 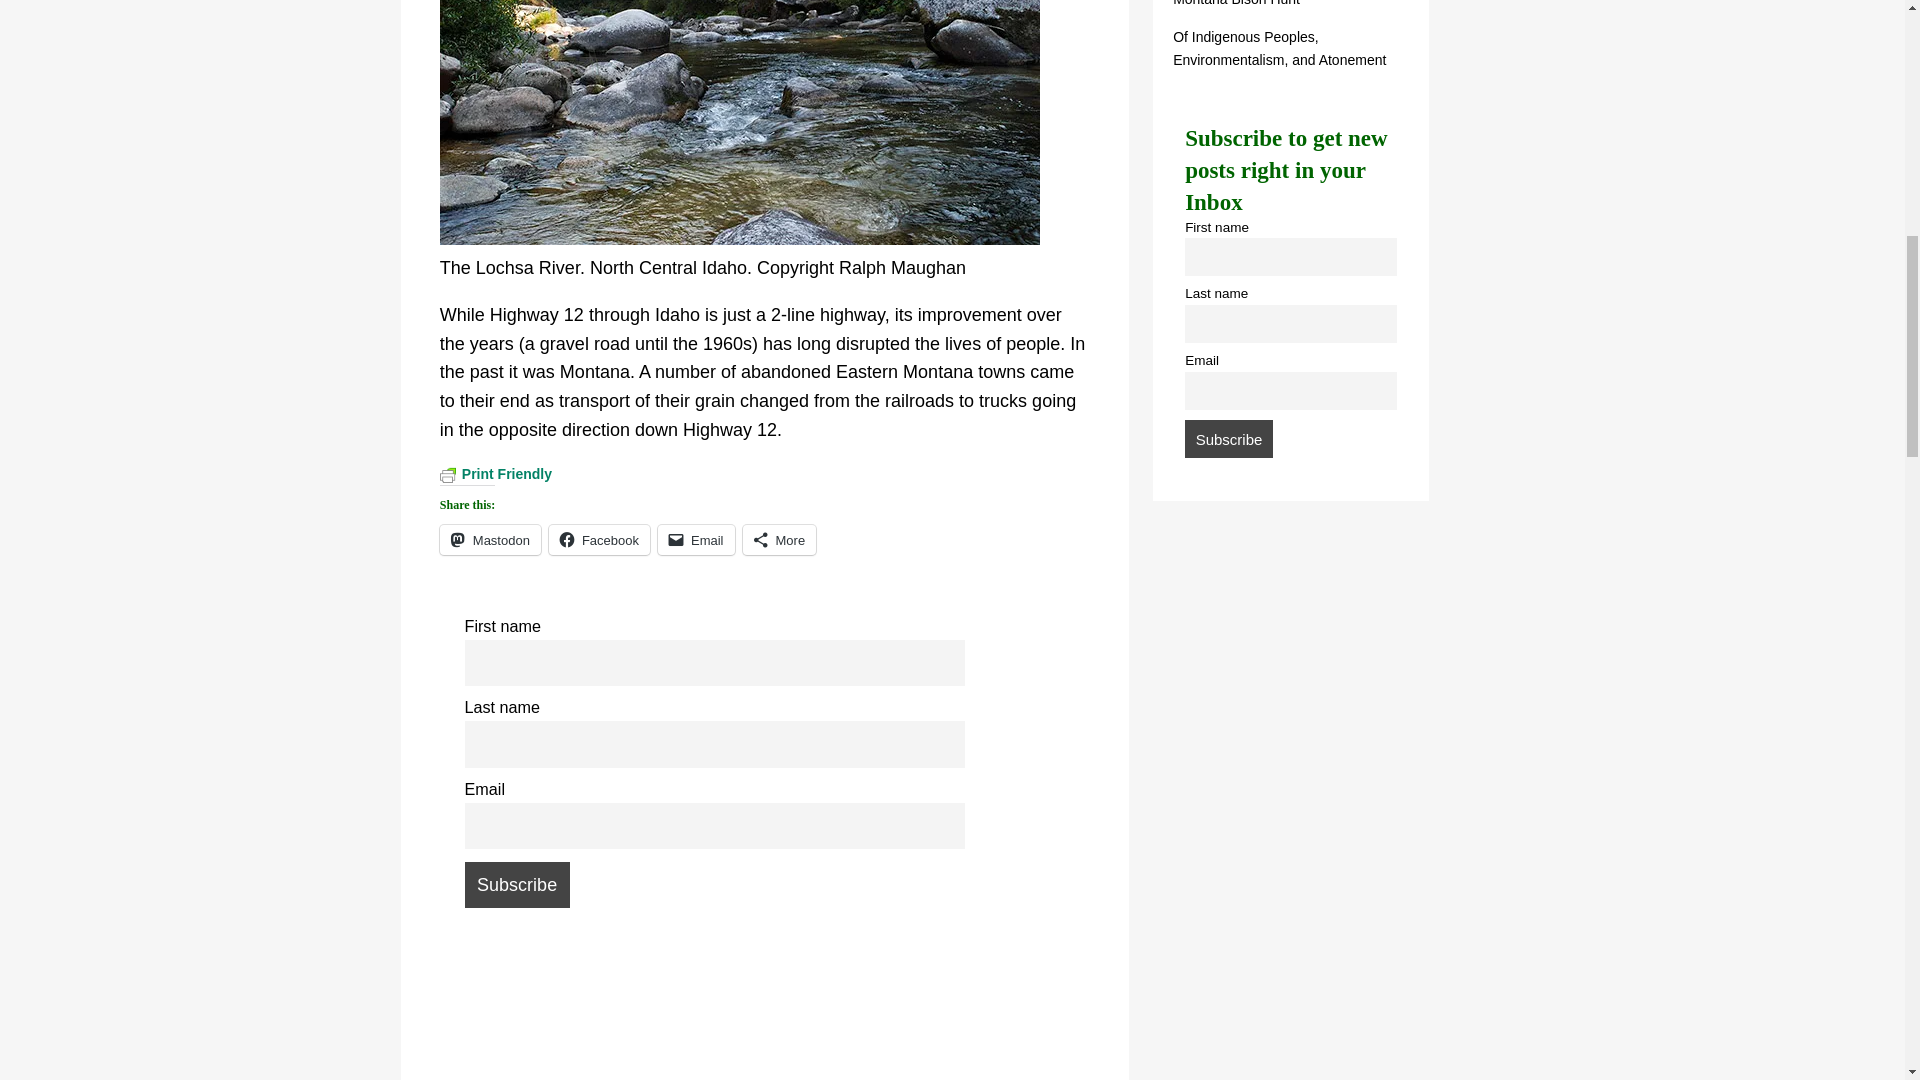 I want to click on Click to share on Facebook, so click(x=600, y=538).